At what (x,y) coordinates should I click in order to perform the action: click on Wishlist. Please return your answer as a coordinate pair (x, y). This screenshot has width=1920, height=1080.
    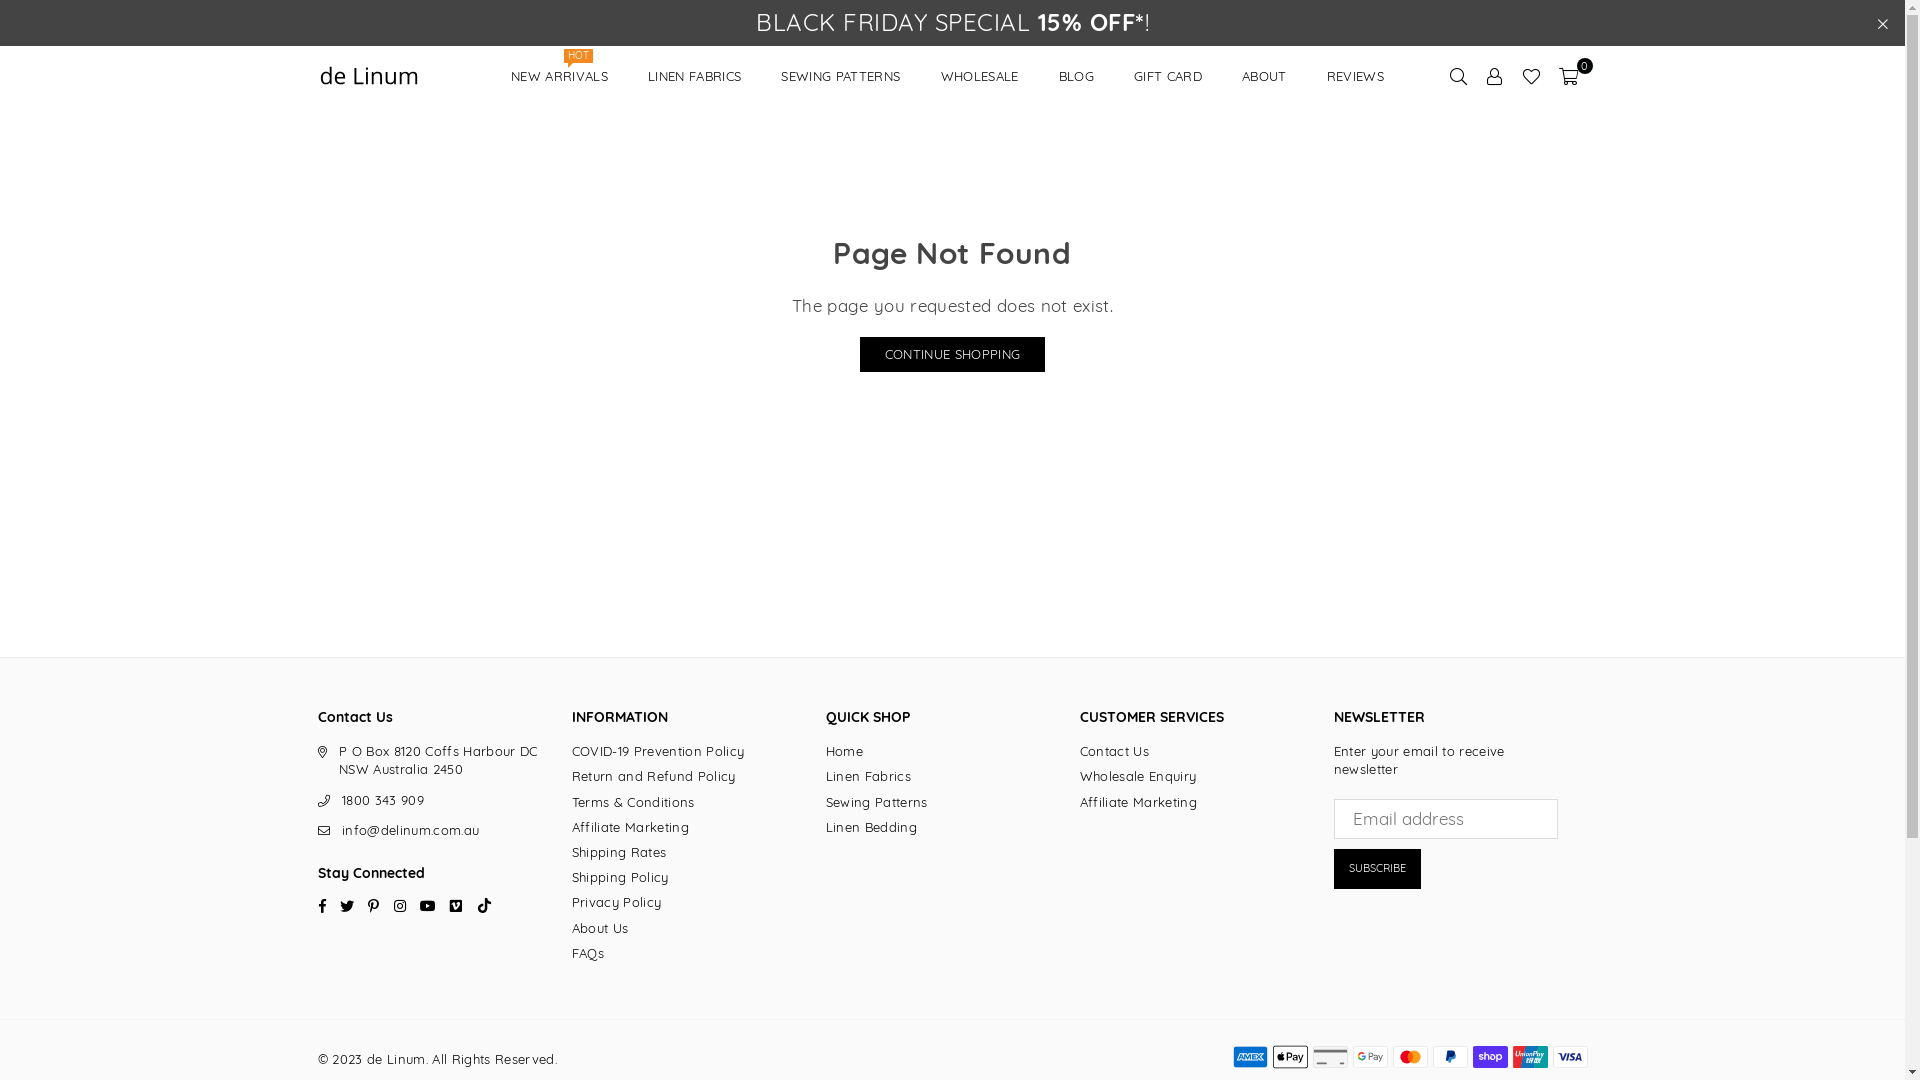
    Looking at the image, I should click on (1532, 76).